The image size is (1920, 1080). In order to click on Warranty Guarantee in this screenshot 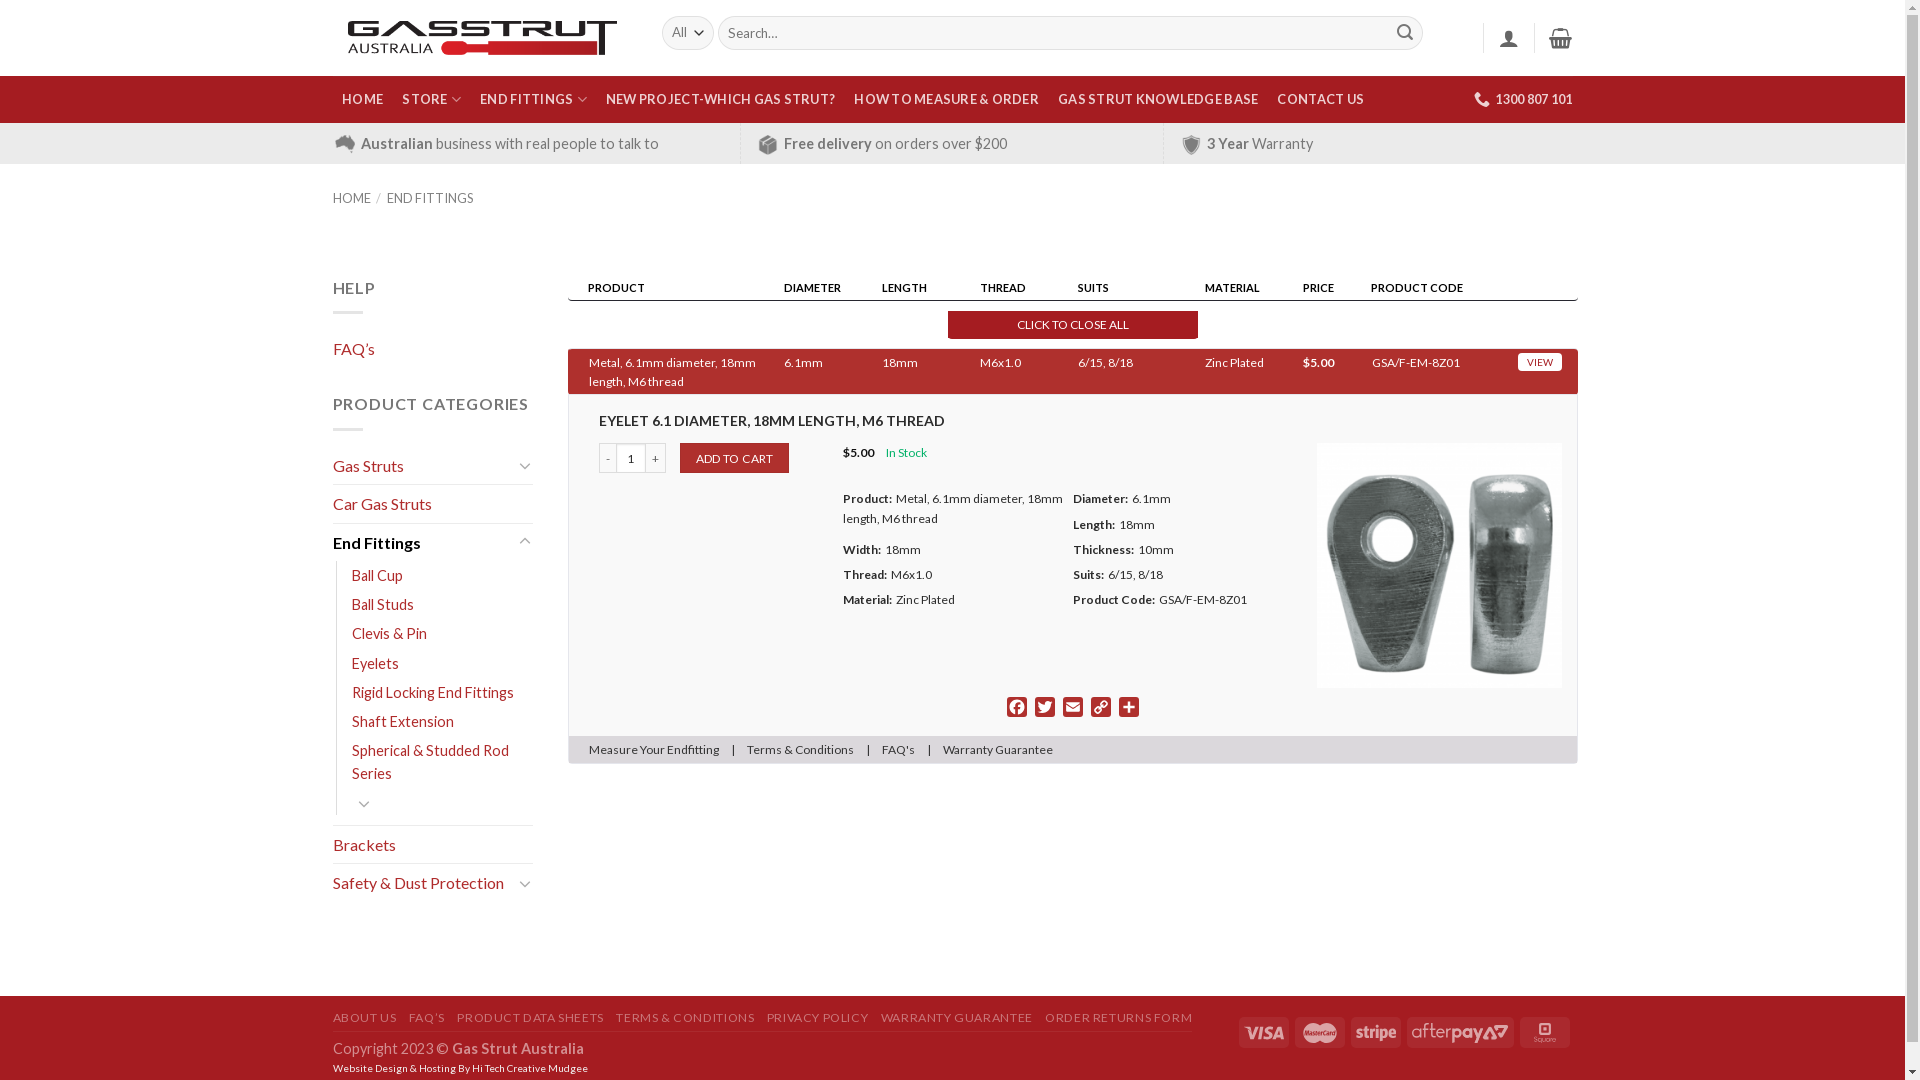, I will do `click(997, 750)`.